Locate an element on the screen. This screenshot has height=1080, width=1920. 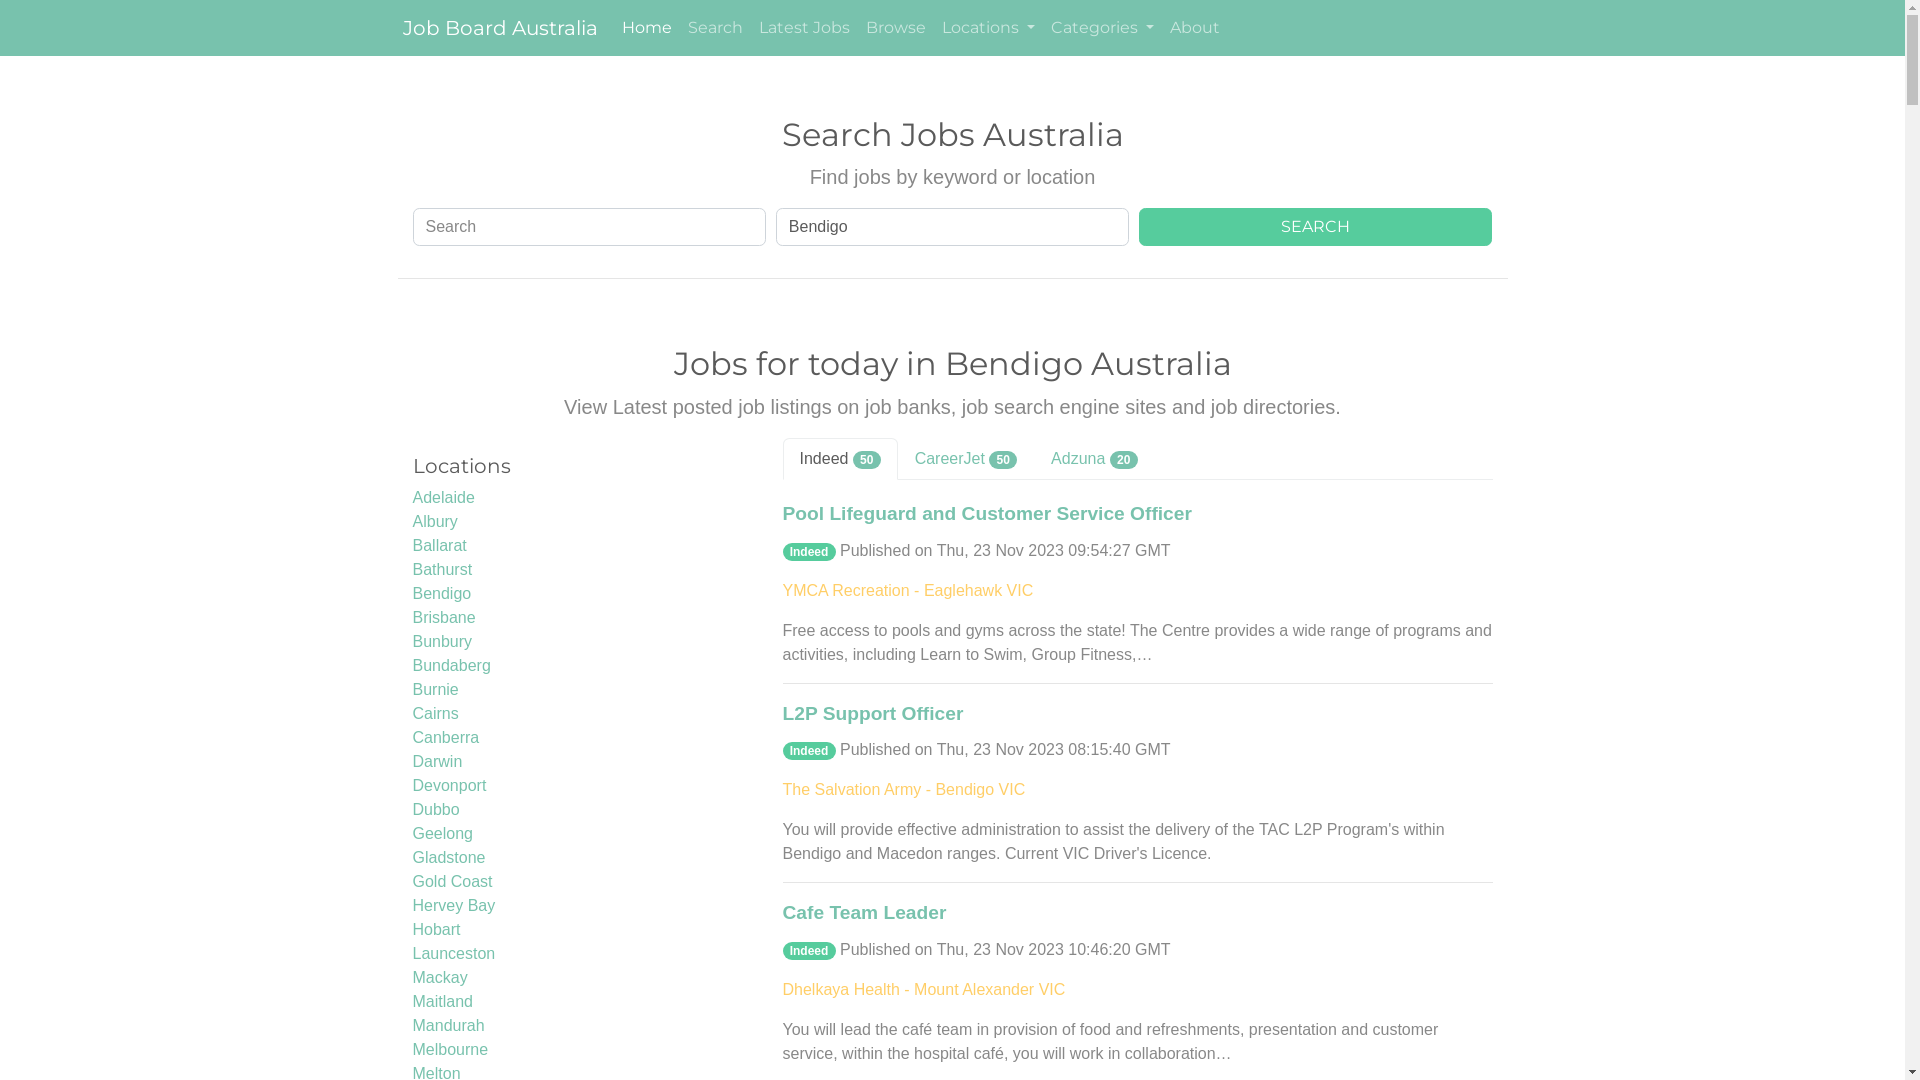
Locations is located at coordinates (988, 28).